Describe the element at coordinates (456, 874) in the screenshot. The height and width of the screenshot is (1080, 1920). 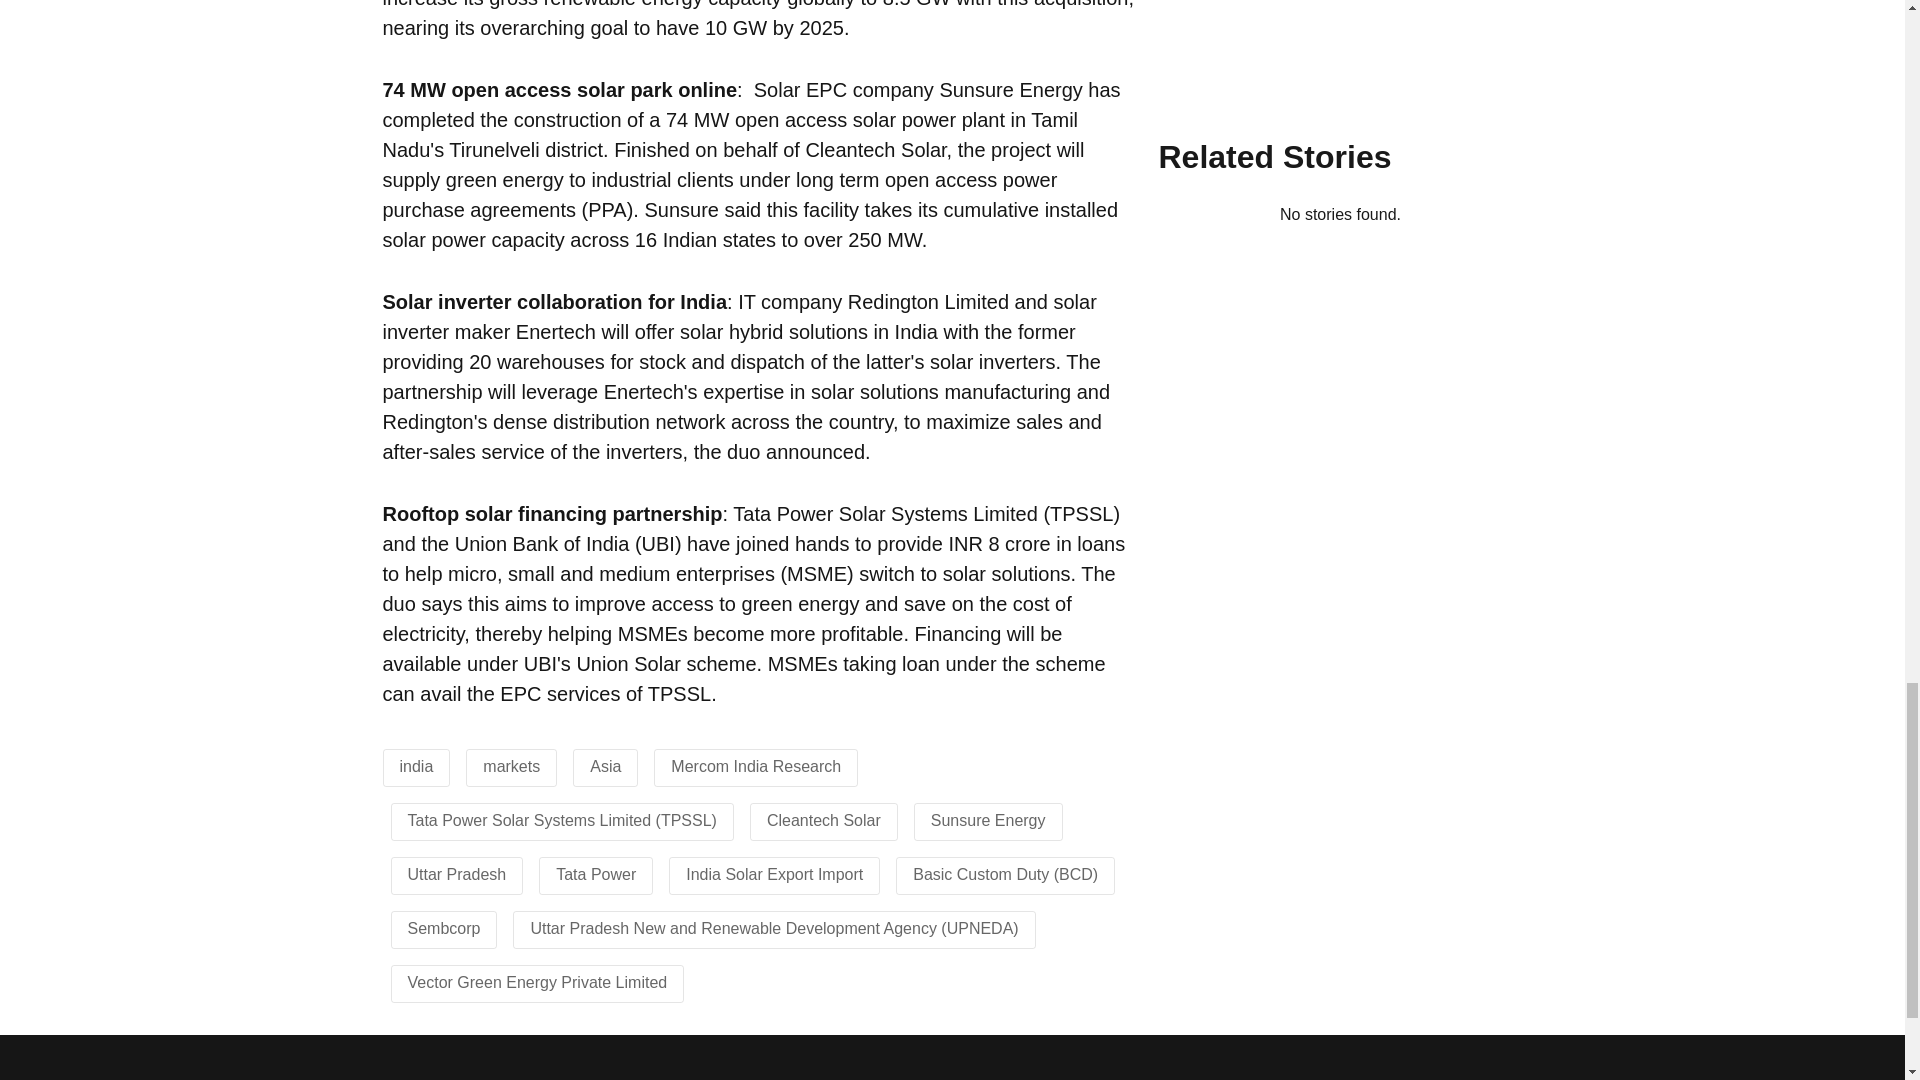
I see `Uttar Pradesh` at that location.